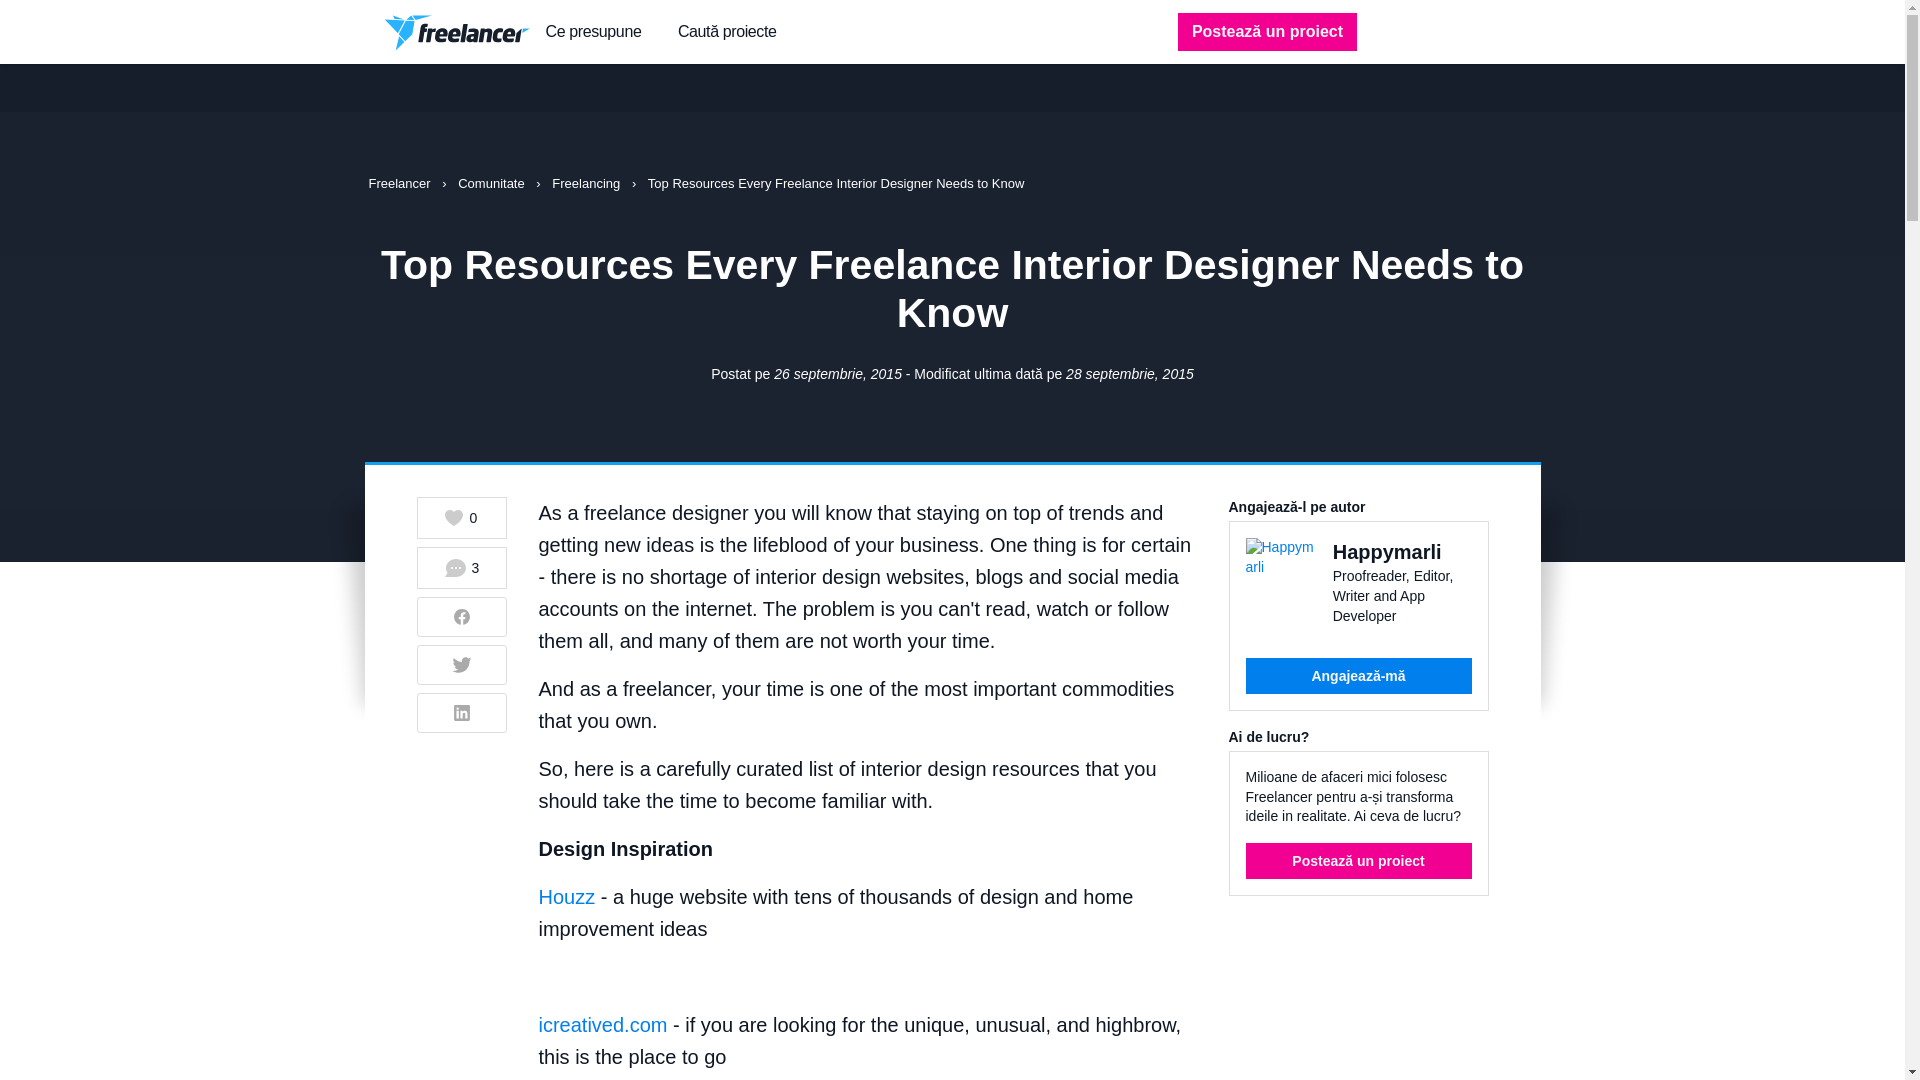 The height and width of the screenshot is (1080, 1920). What do you see at coordinates (400, 184) in the screenshot?
I see `Freelancer` at bounding box center [400, 184].